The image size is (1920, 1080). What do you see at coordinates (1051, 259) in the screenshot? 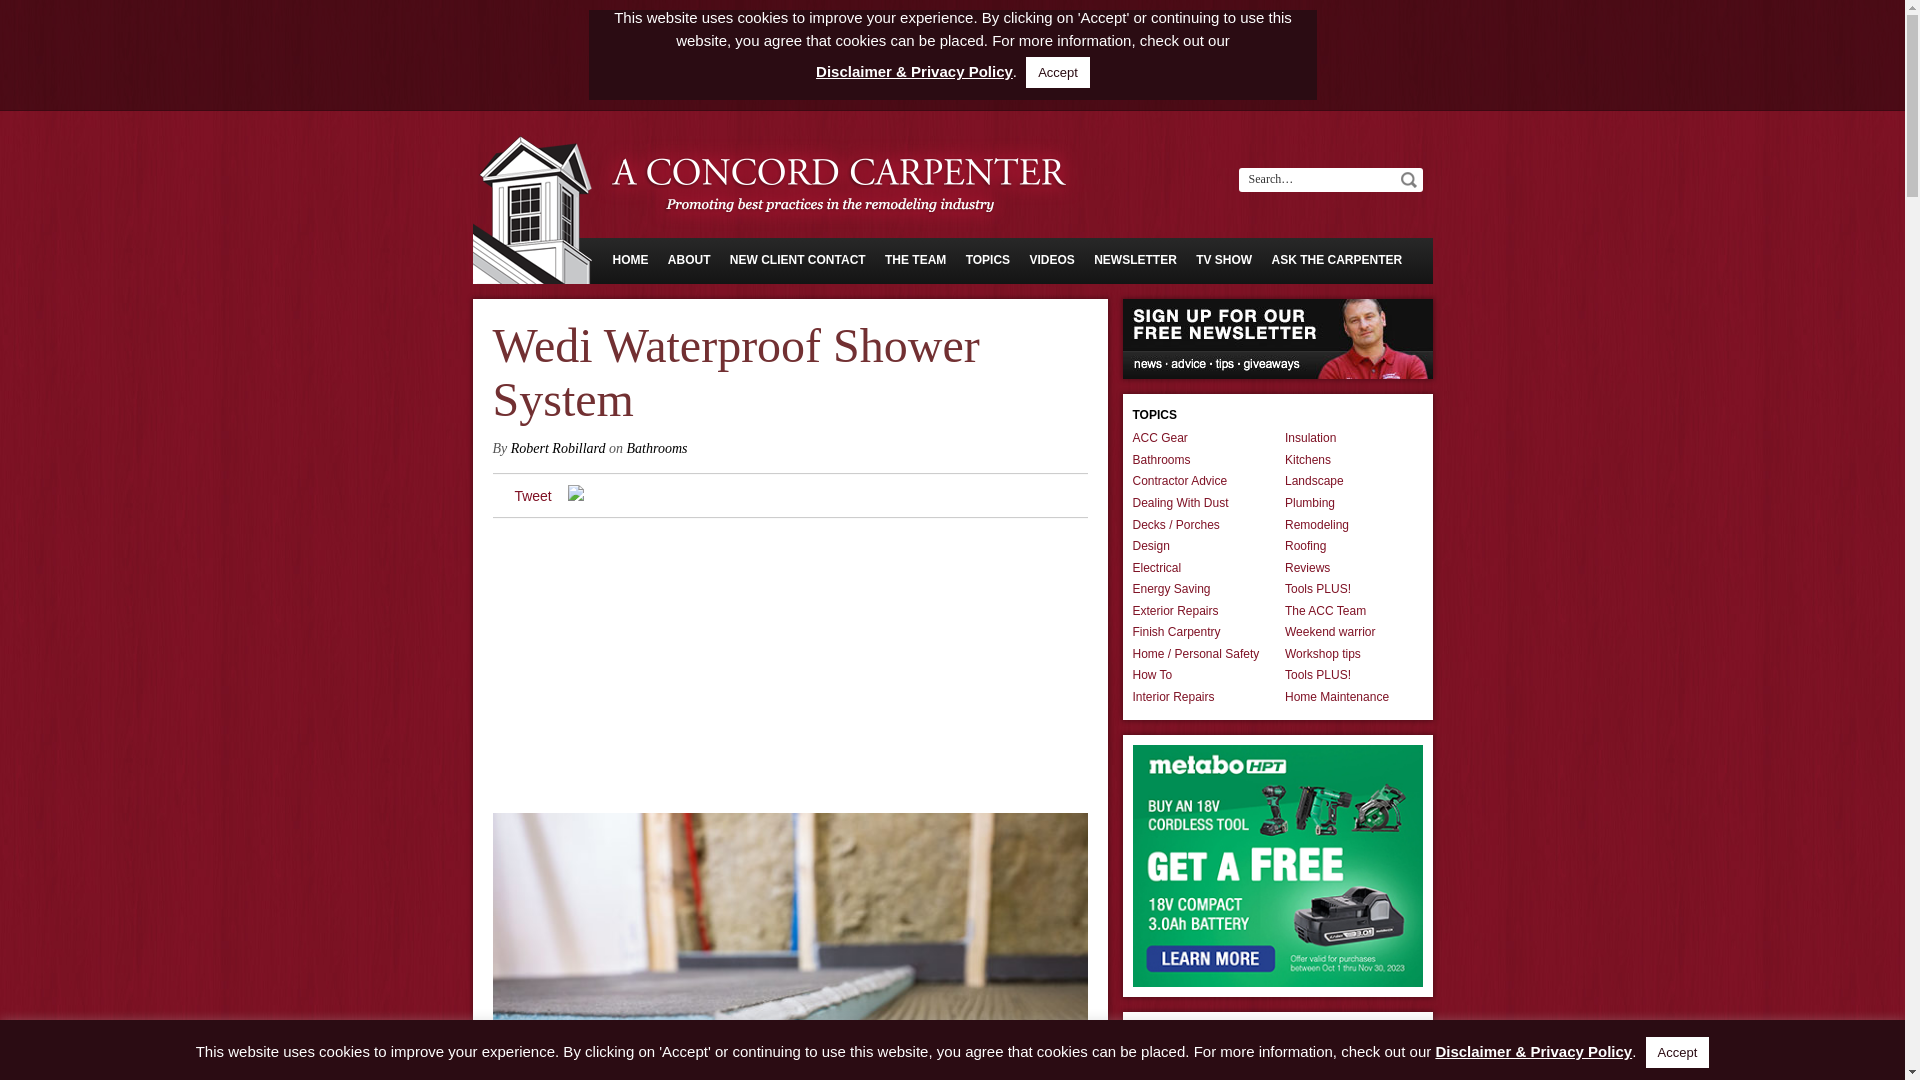
I see `VIDEOS` at bounding box center [1051, 259].